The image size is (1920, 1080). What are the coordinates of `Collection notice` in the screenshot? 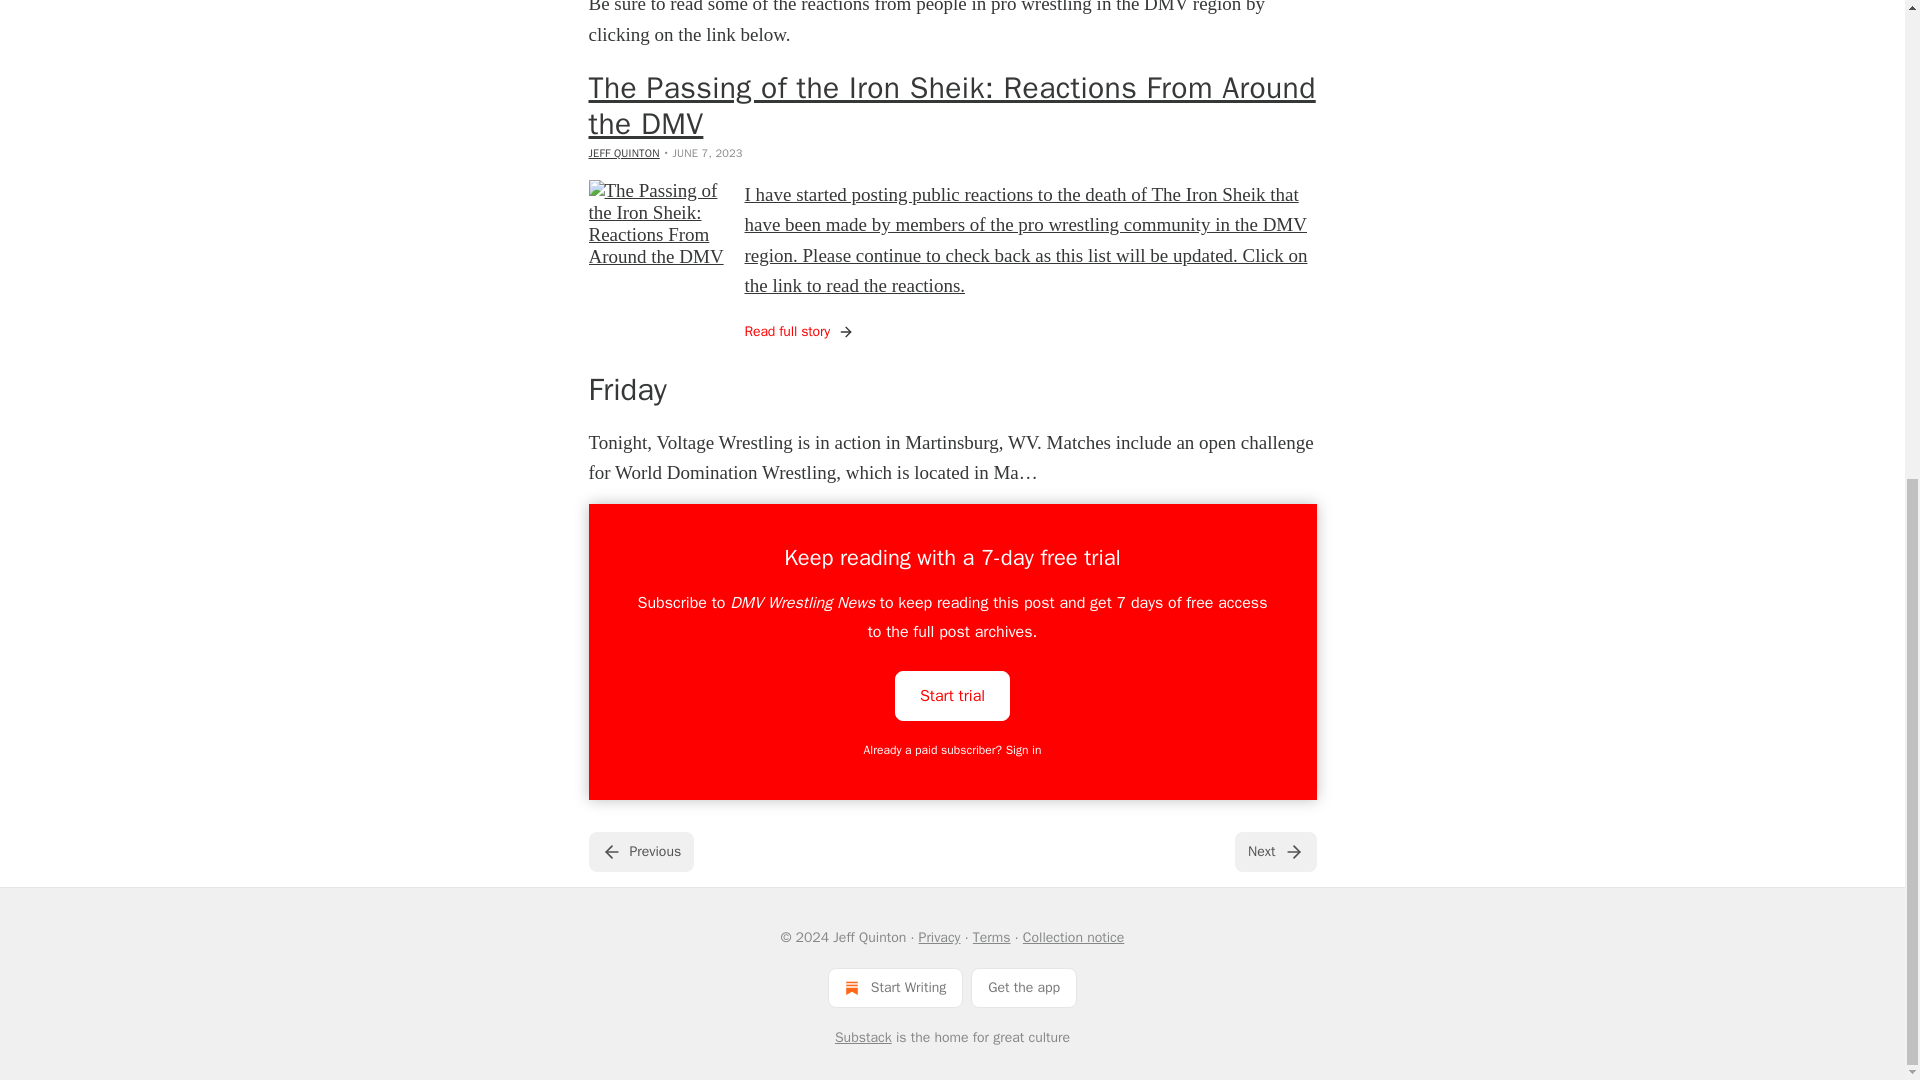 It's located at (1073, 937).